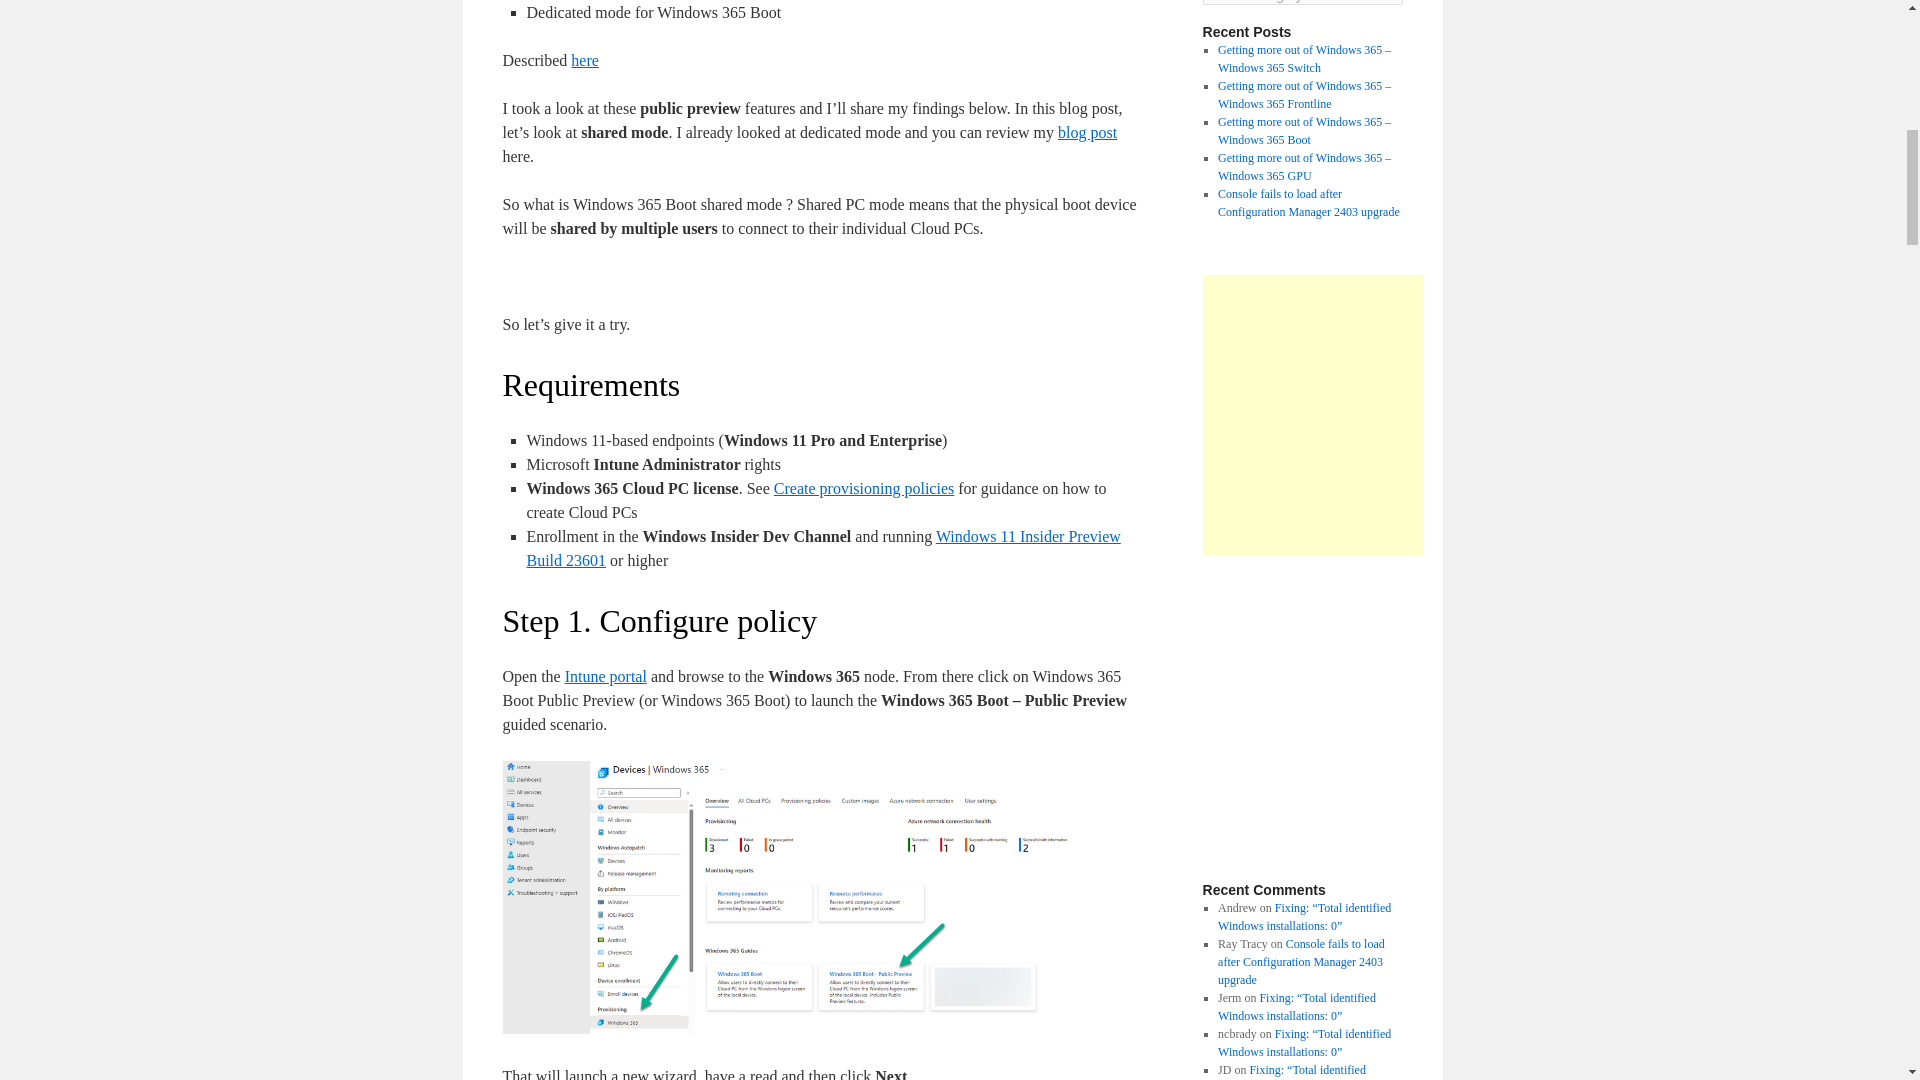  What do you see at coordinates (822, 548) in the screenshot?
I see `Windows 11 Insider Preview Build 23601` at bounding box center [822, 548].